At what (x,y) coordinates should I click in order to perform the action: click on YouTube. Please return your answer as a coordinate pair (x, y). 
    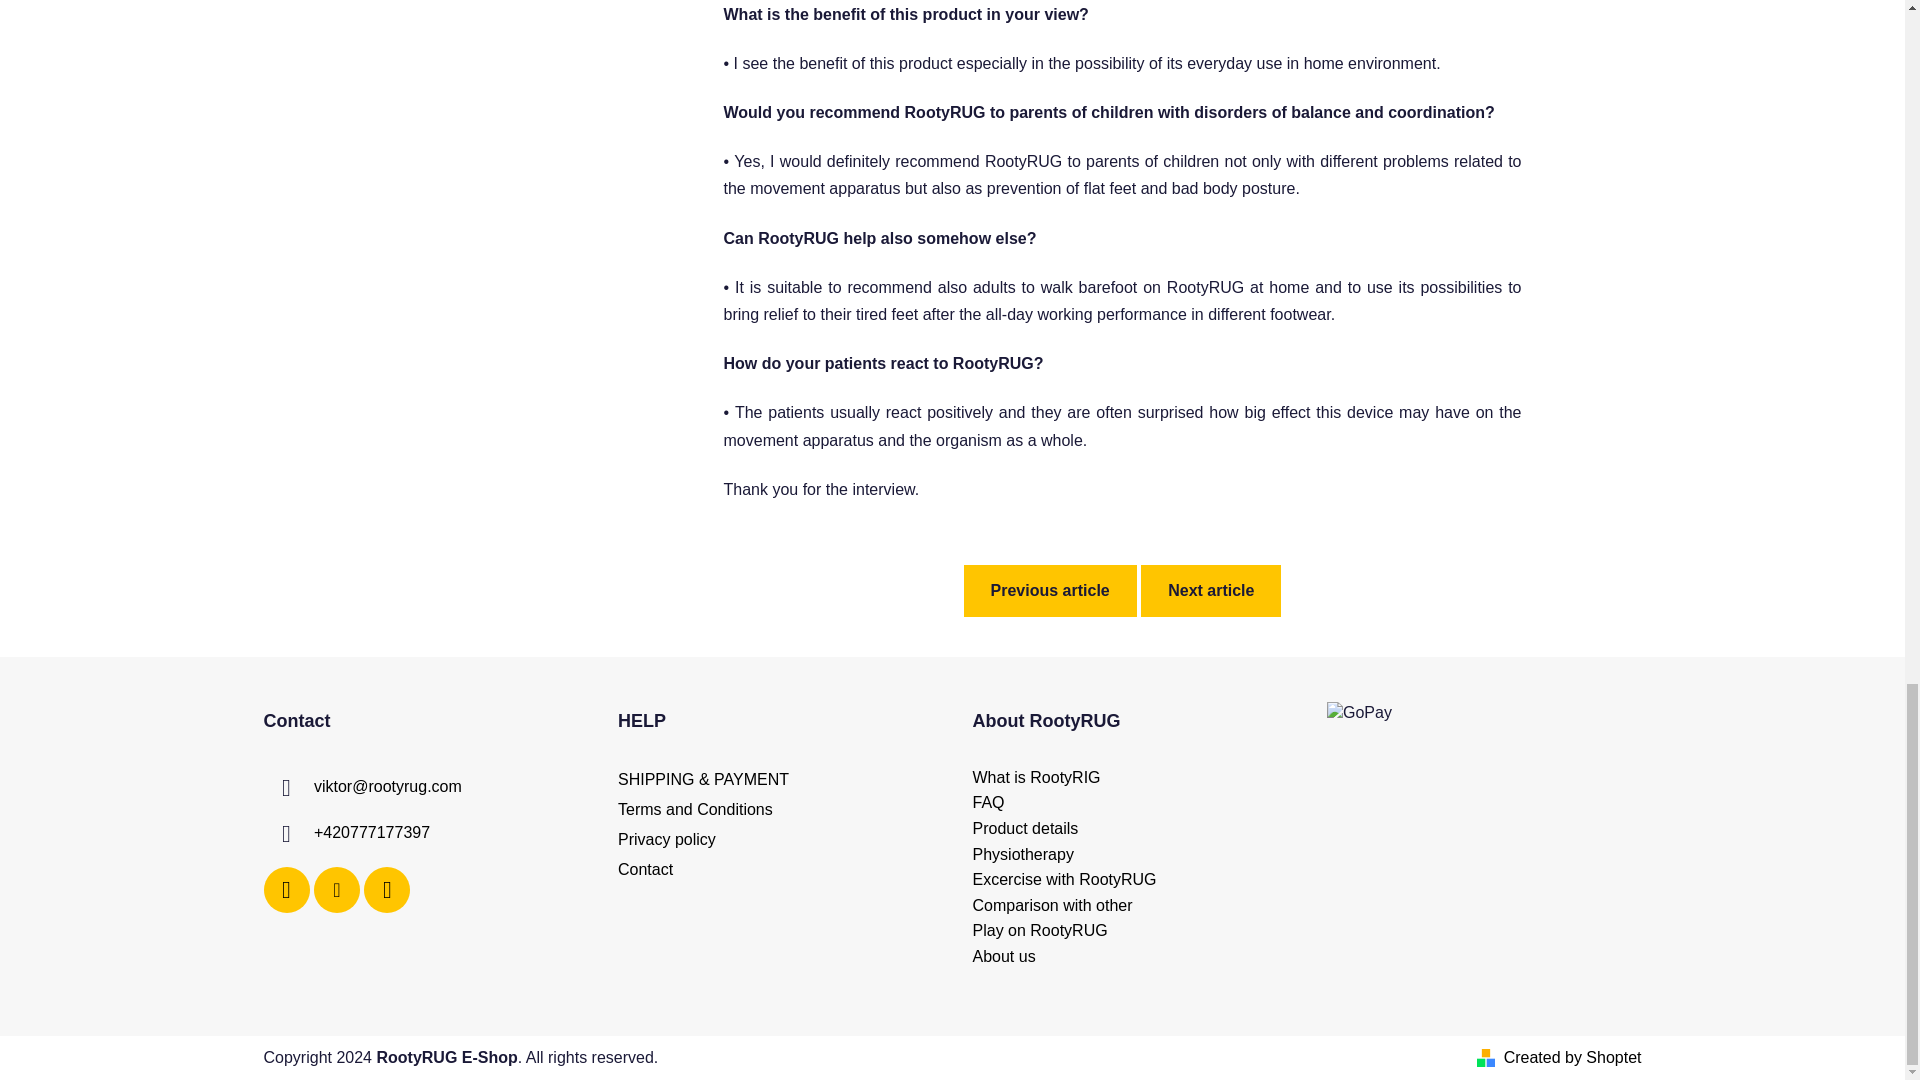
    Looking at the image, I should click on (387, 890).